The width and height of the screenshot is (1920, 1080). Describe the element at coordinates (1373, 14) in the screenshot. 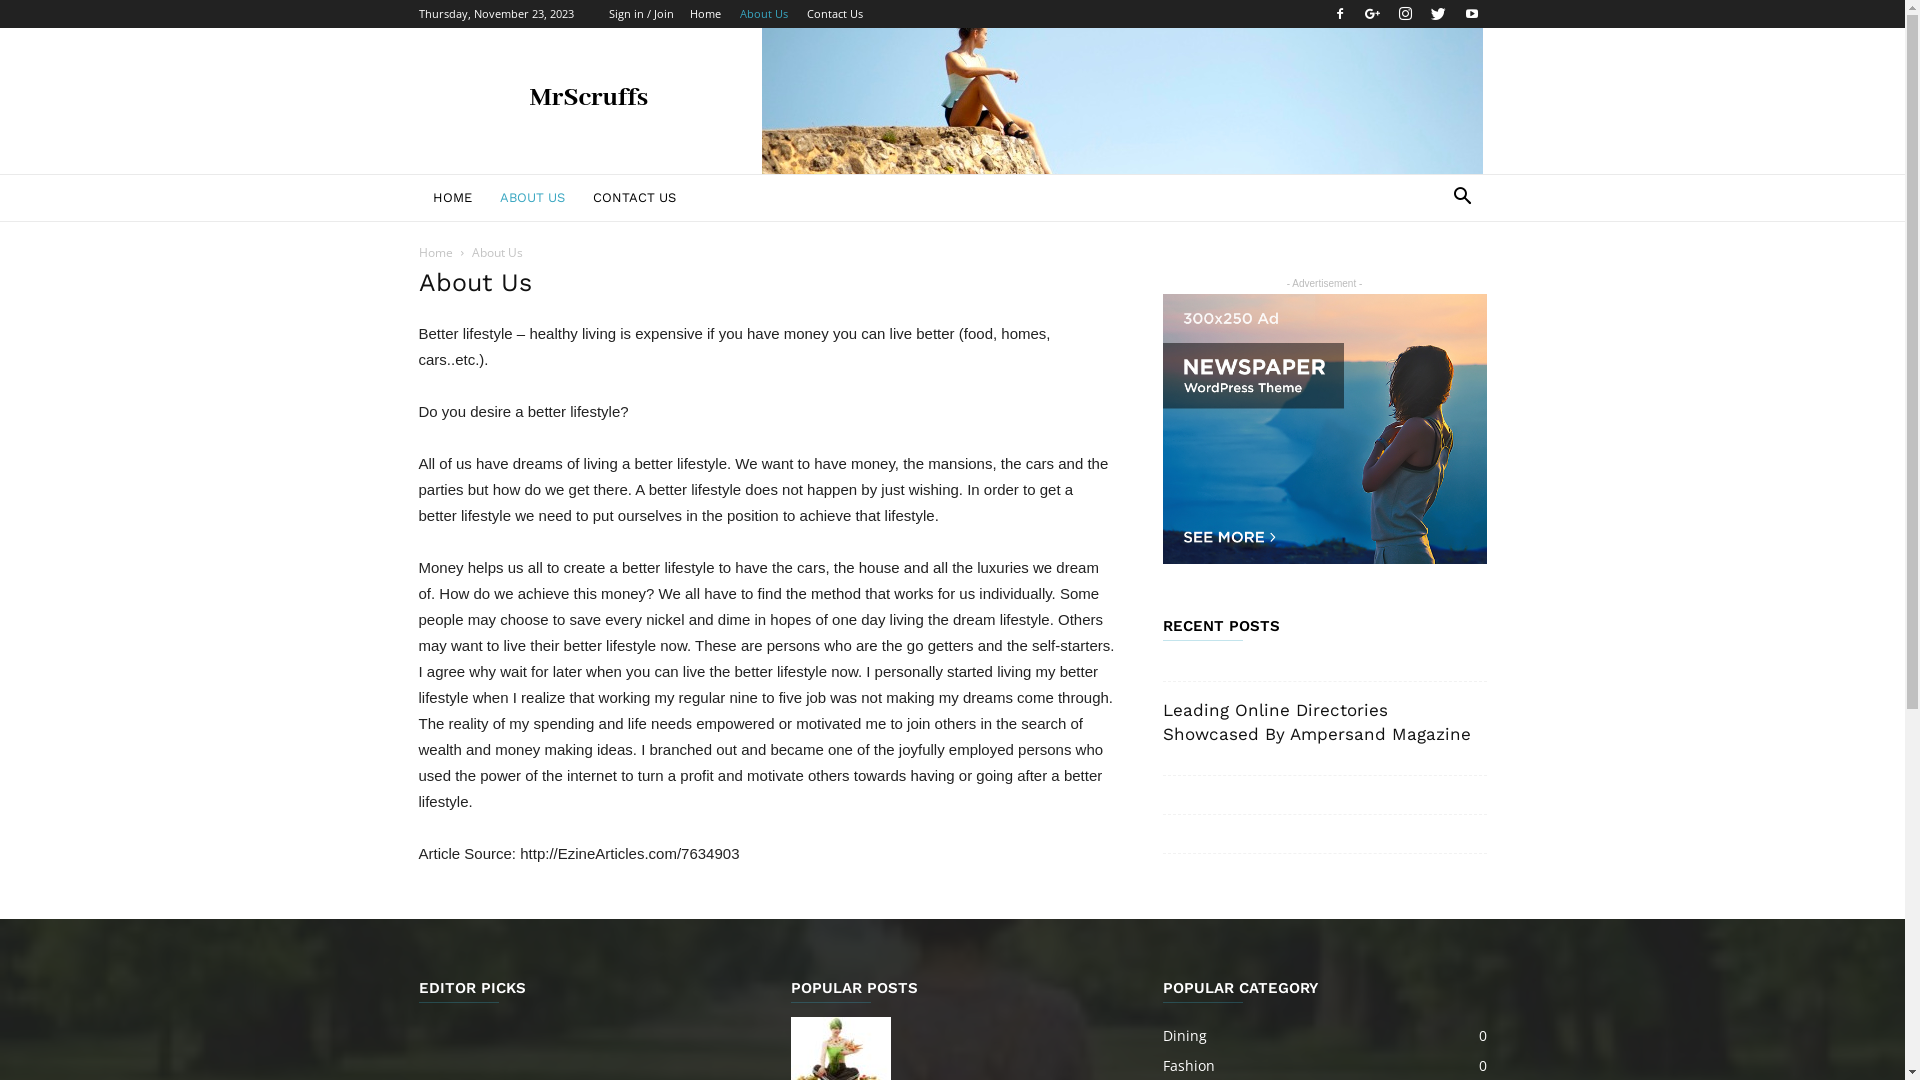

I see `Google+` at that location.